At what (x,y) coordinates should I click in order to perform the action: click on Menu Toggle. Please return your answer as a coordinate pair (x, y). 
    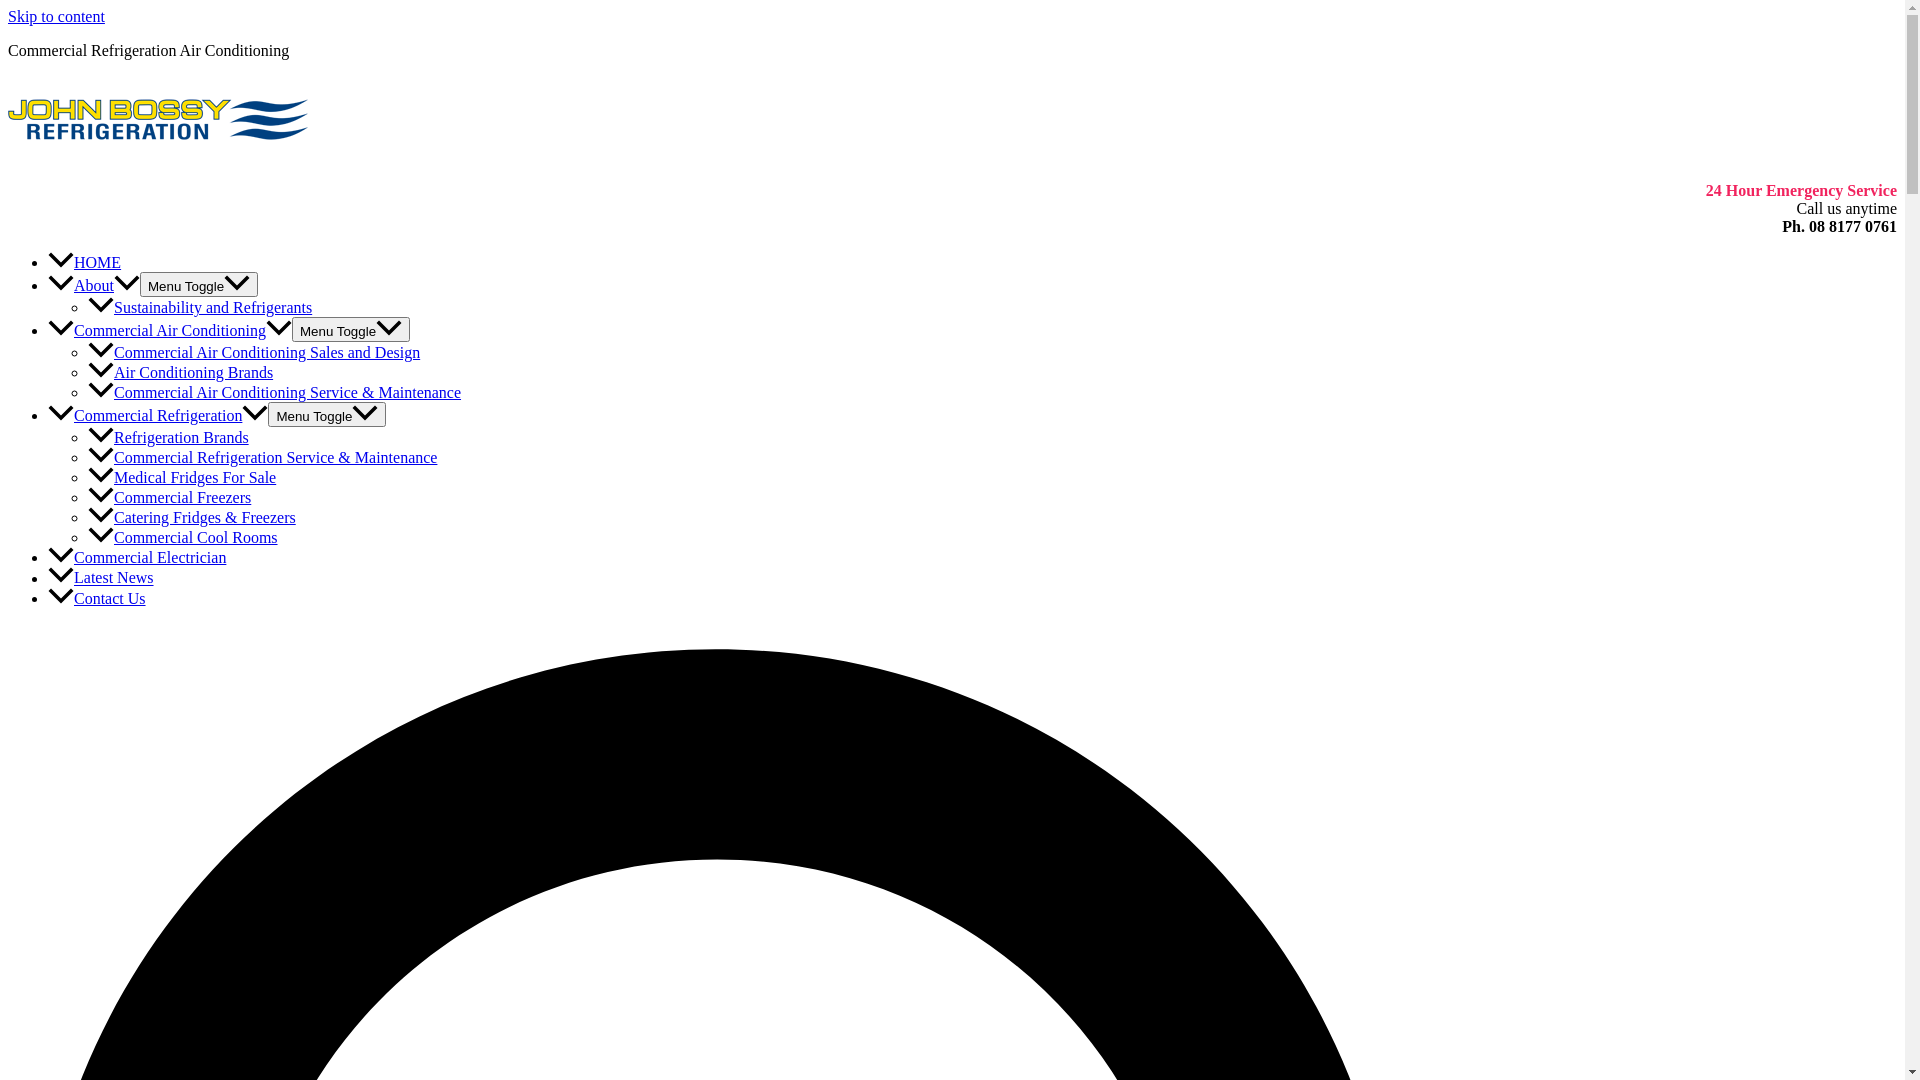
    Looking at the image, I should click on (351, 330).